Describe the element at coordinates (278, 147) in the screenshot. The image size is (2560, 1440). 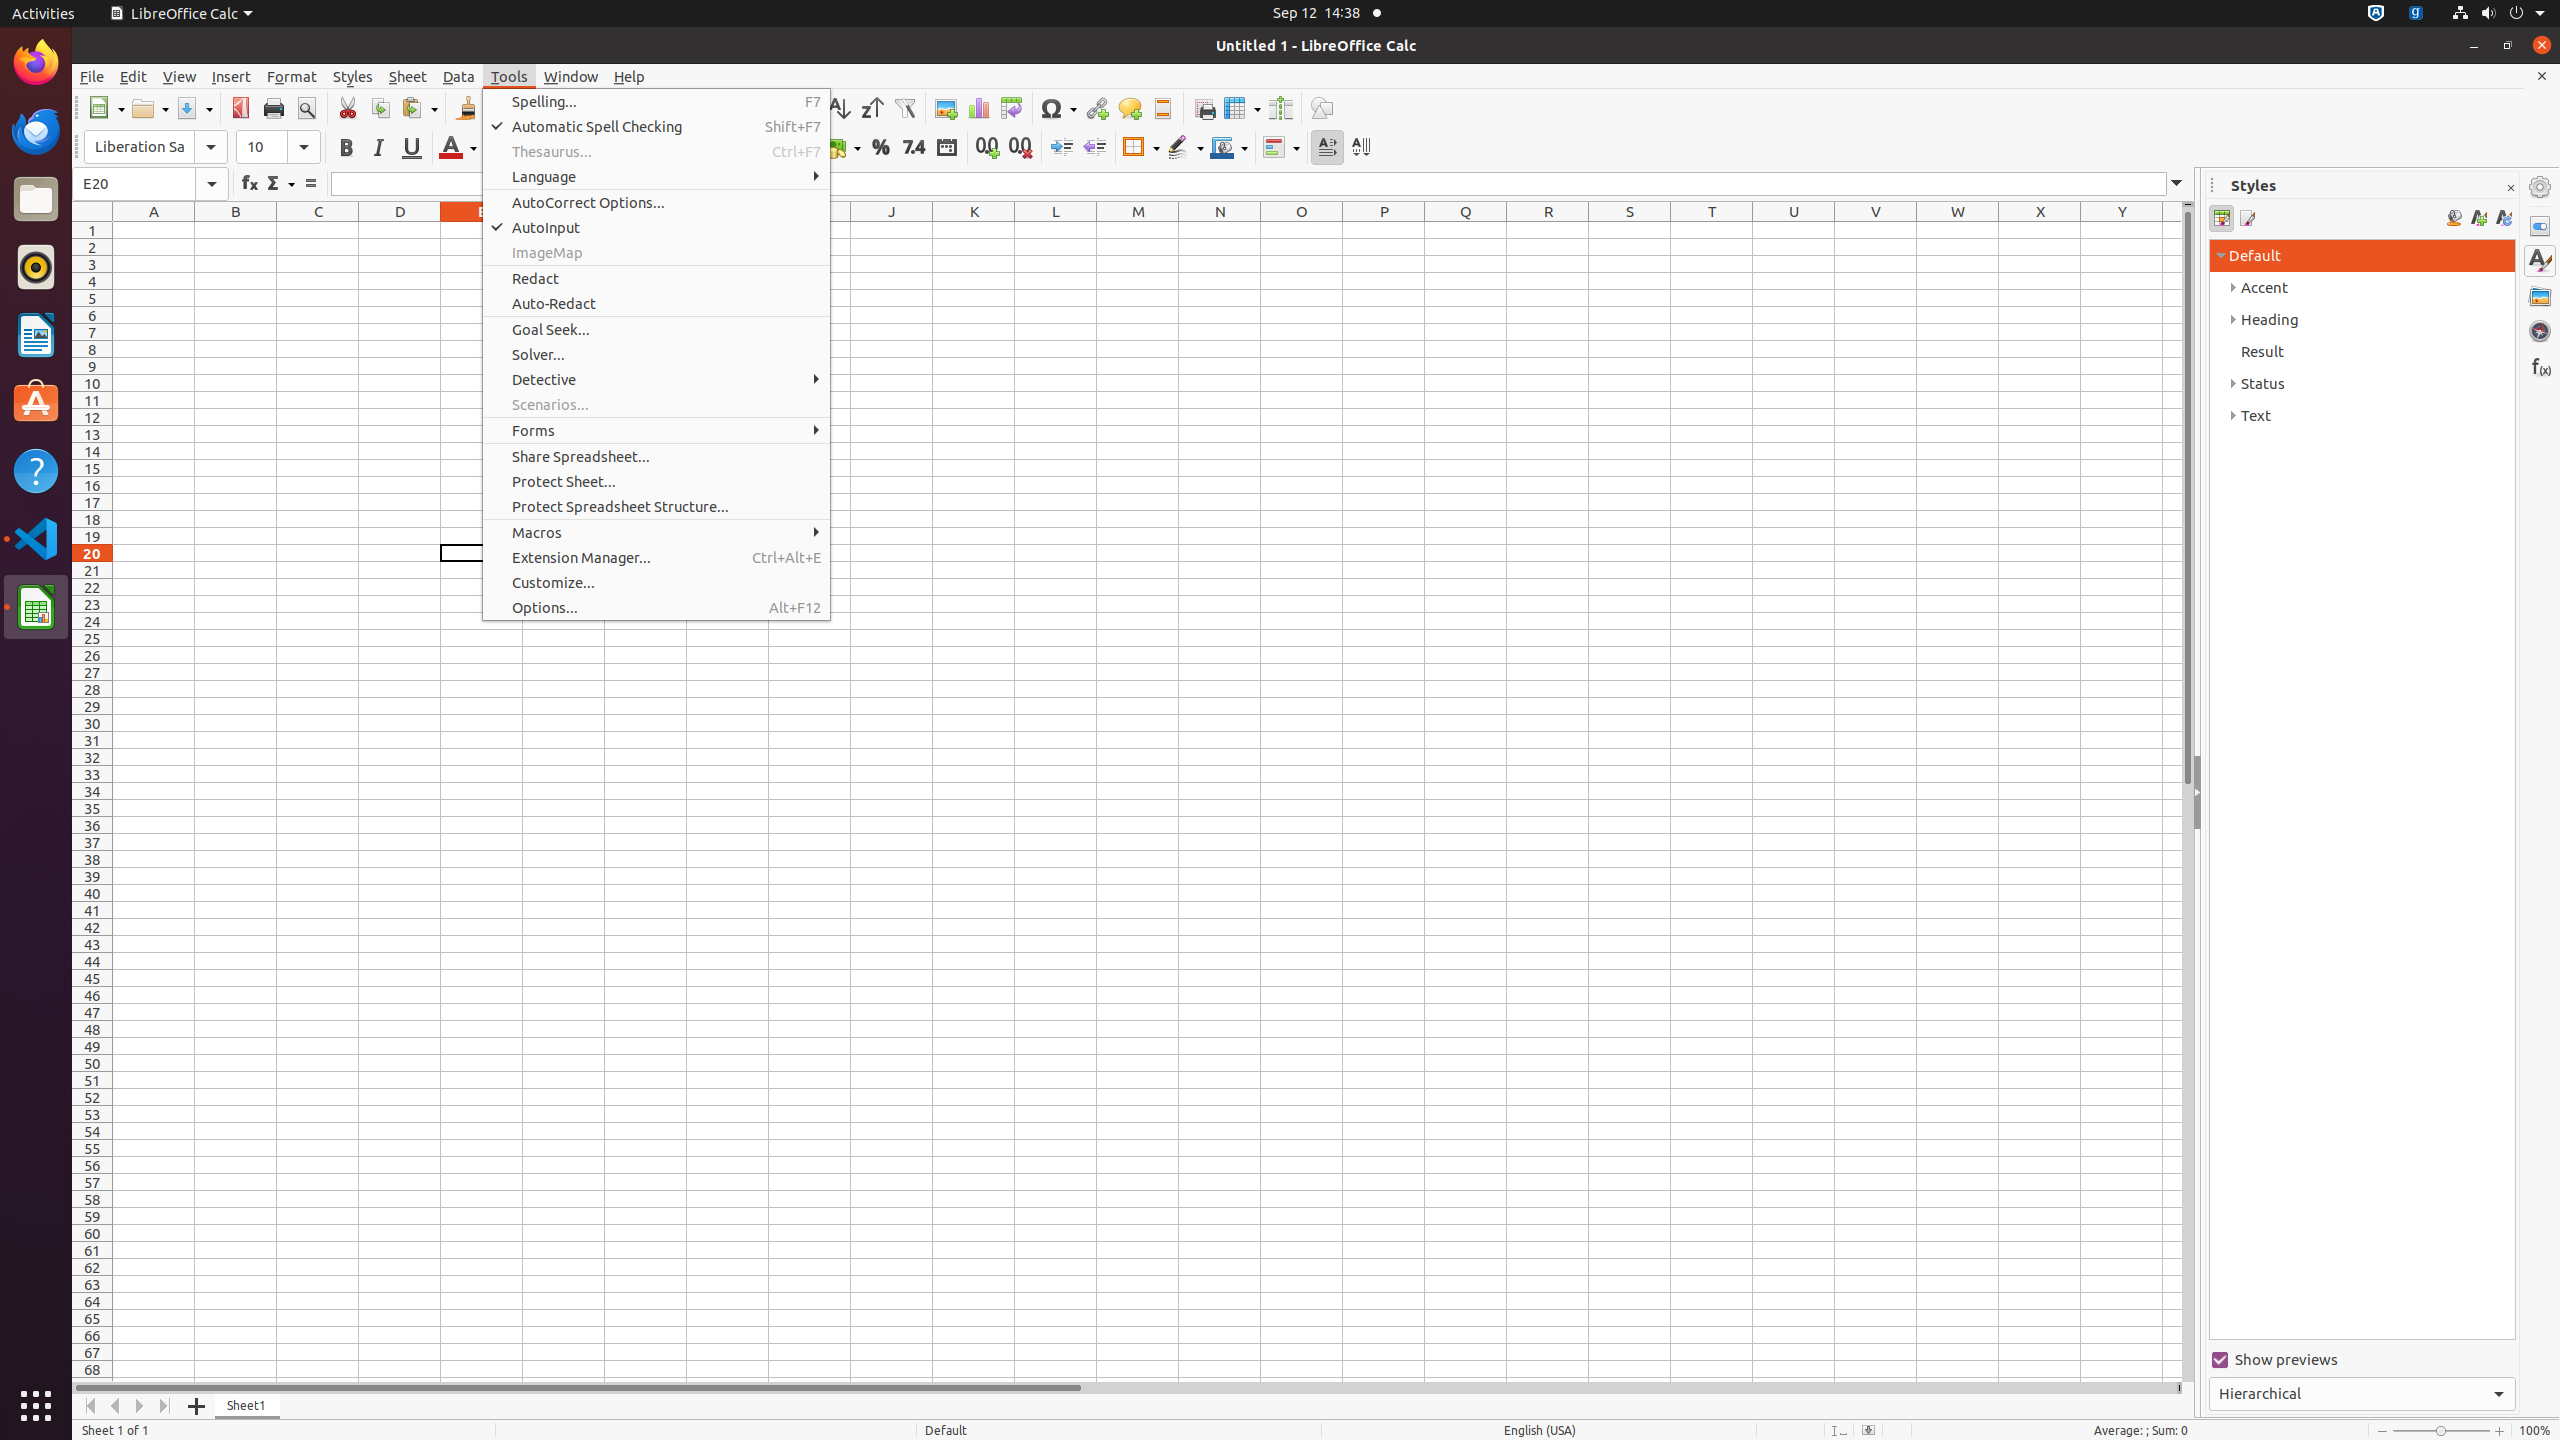
I see `Font Size` at that location.